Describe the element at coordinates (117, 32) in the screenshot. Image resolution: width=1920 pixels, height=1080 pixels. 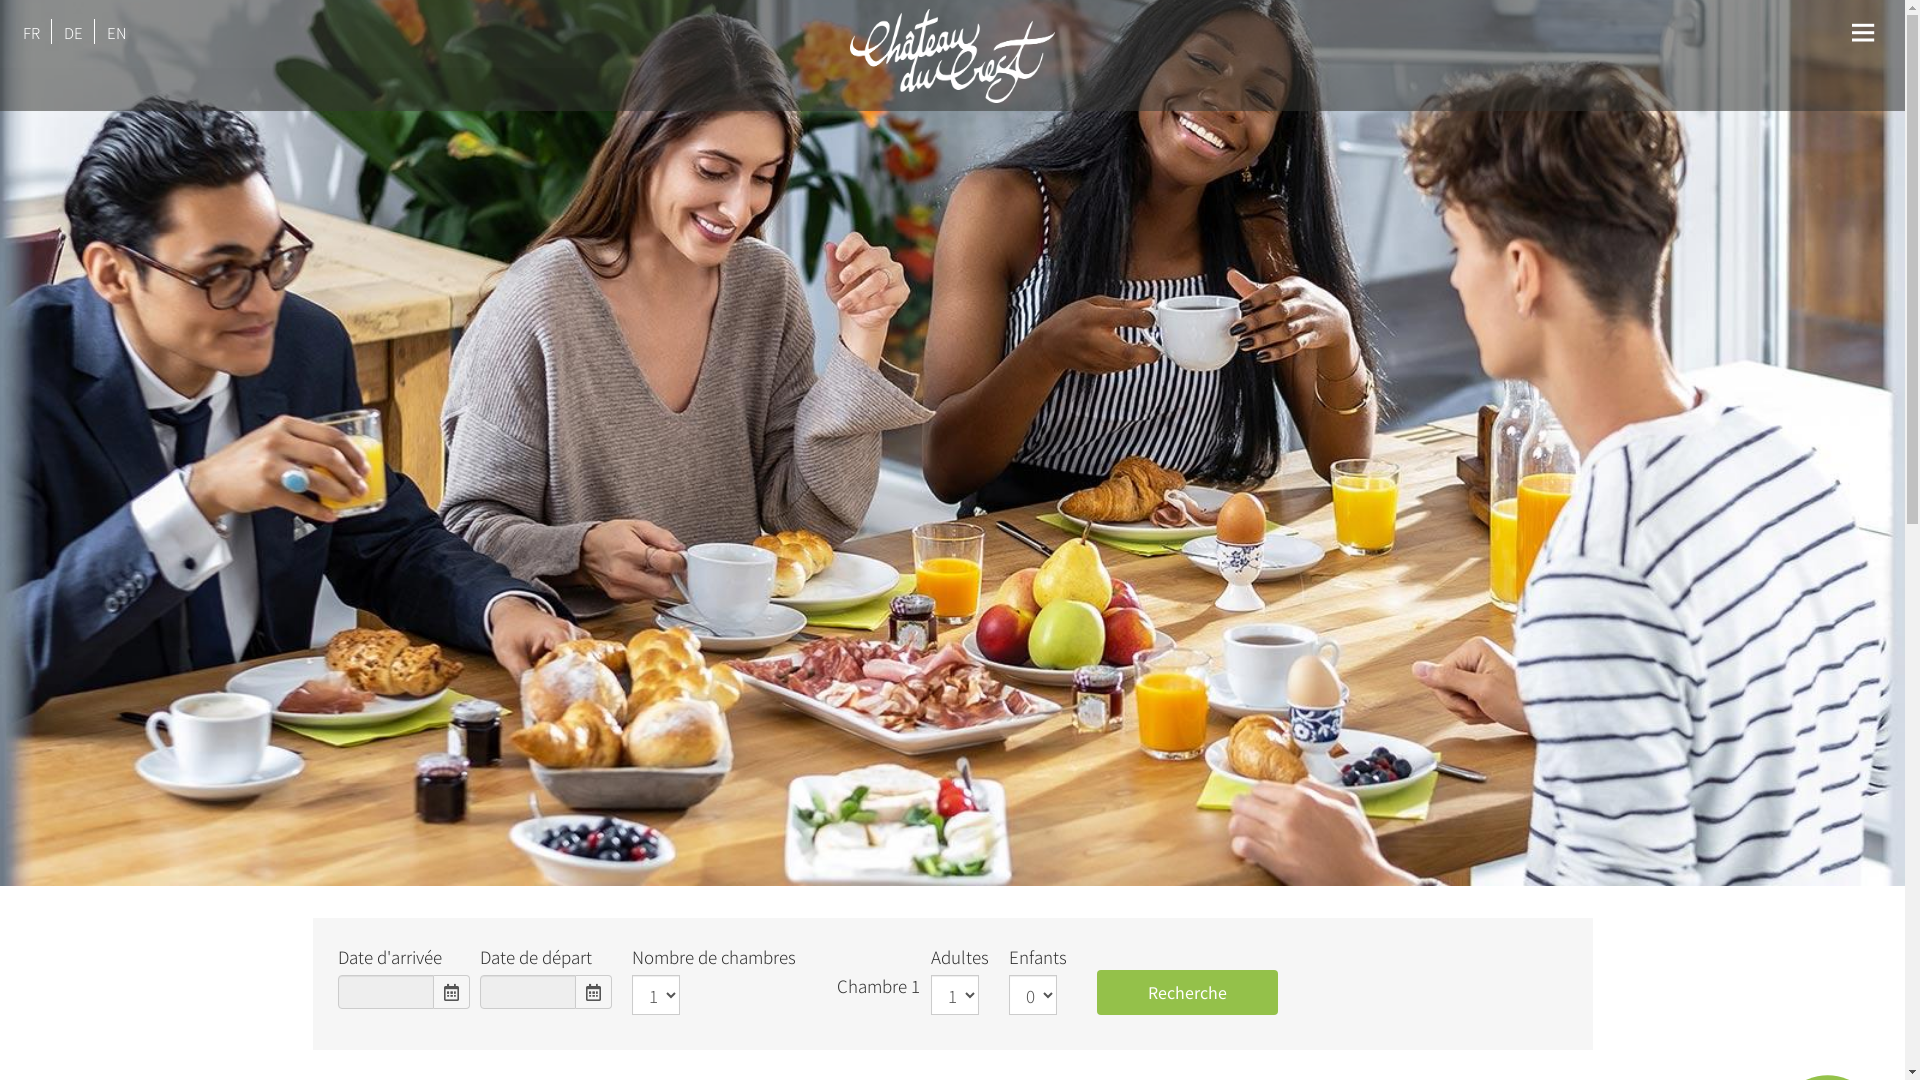
I see `EN` at that location.